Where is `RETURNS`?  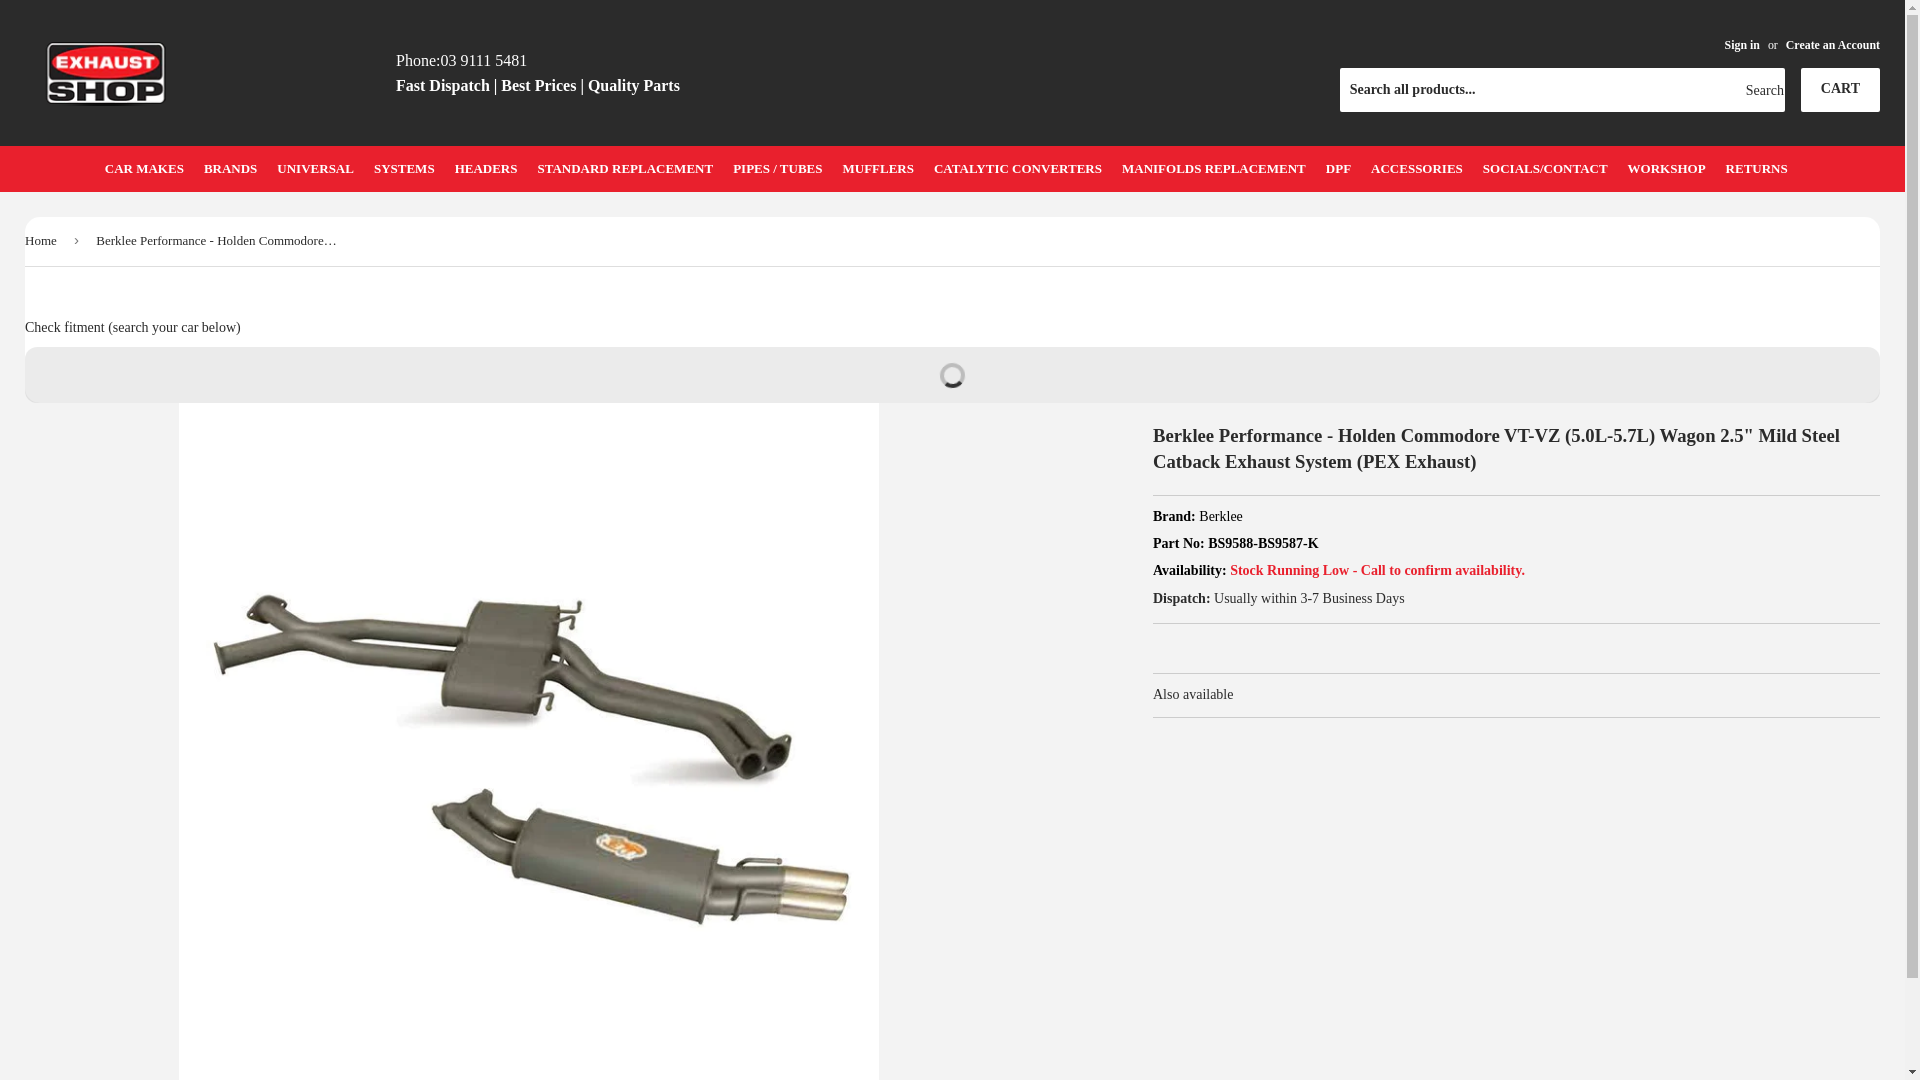
RETURNS is located at coordinates (1757, 169).